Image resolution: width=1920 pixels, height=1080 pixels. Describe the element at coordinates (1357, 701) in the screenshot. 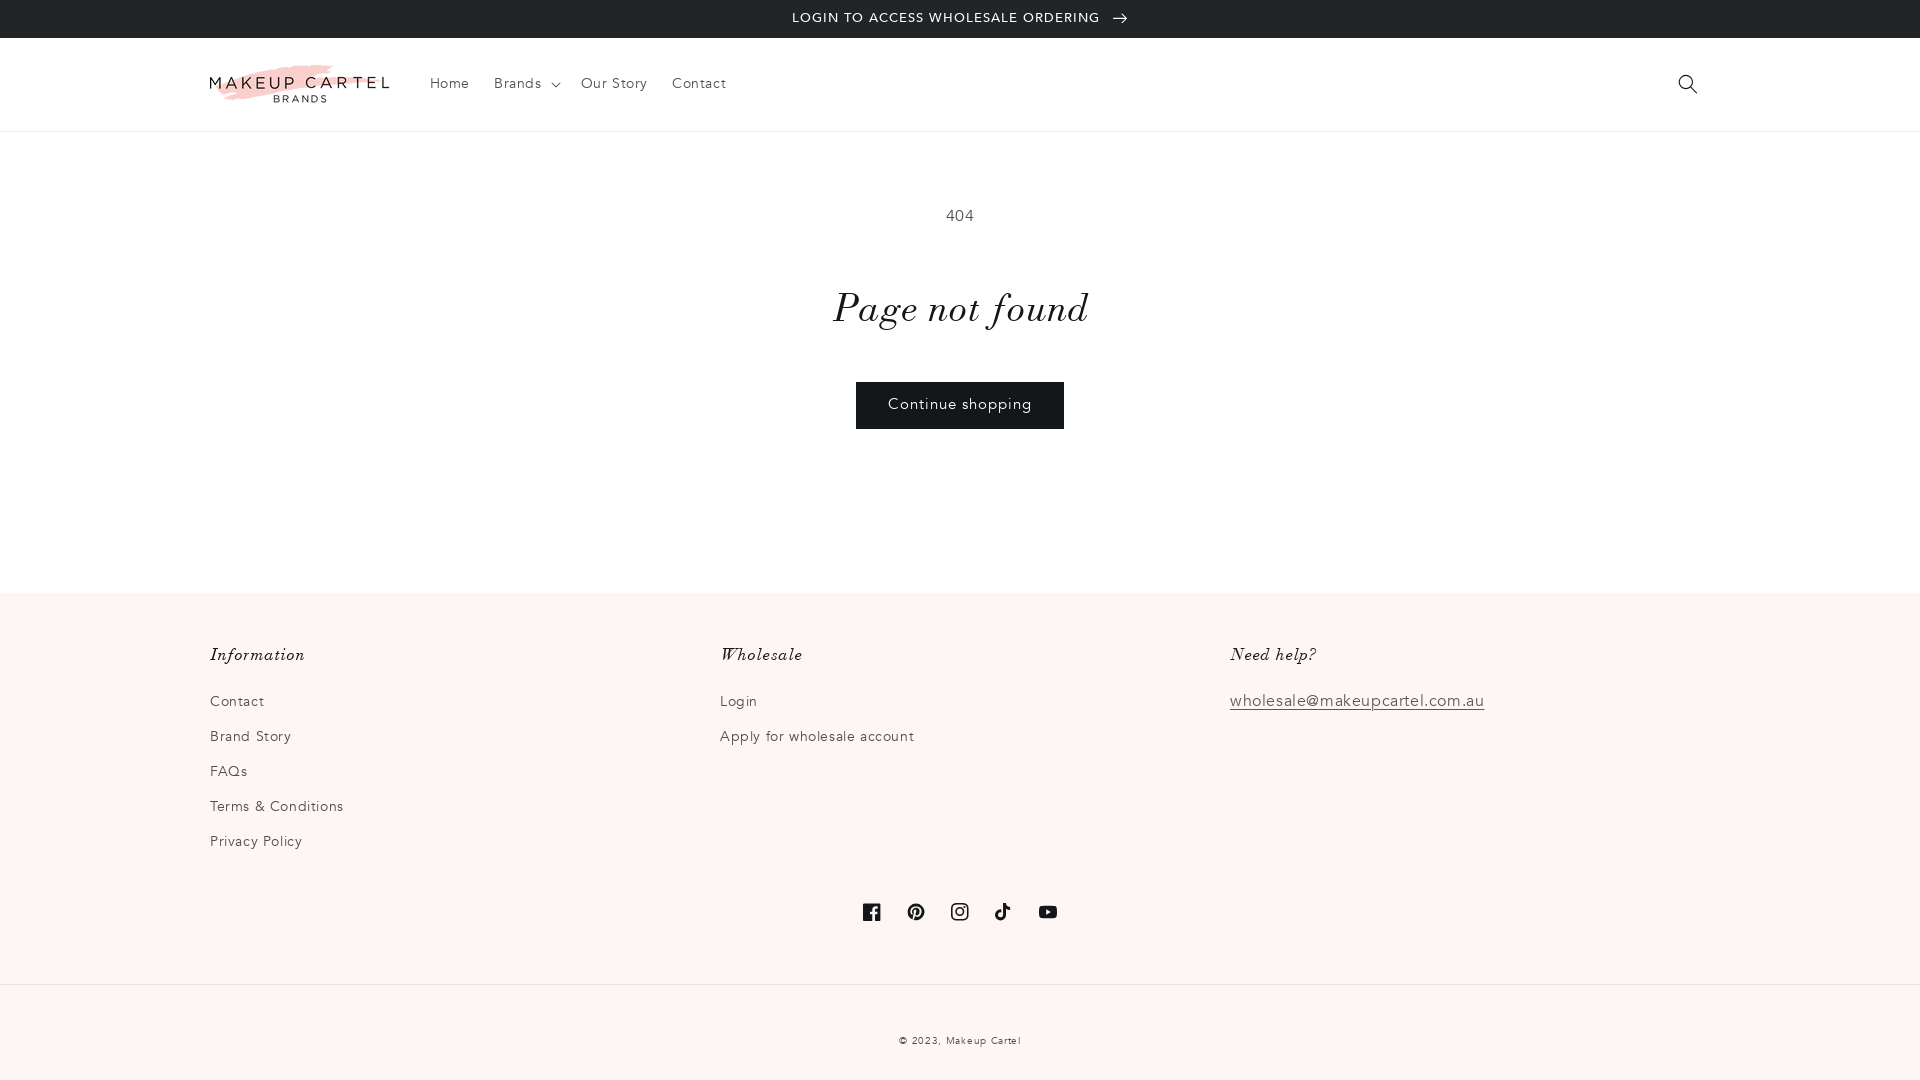

I see `wholesale@makeupcartel.com.au` at that location.